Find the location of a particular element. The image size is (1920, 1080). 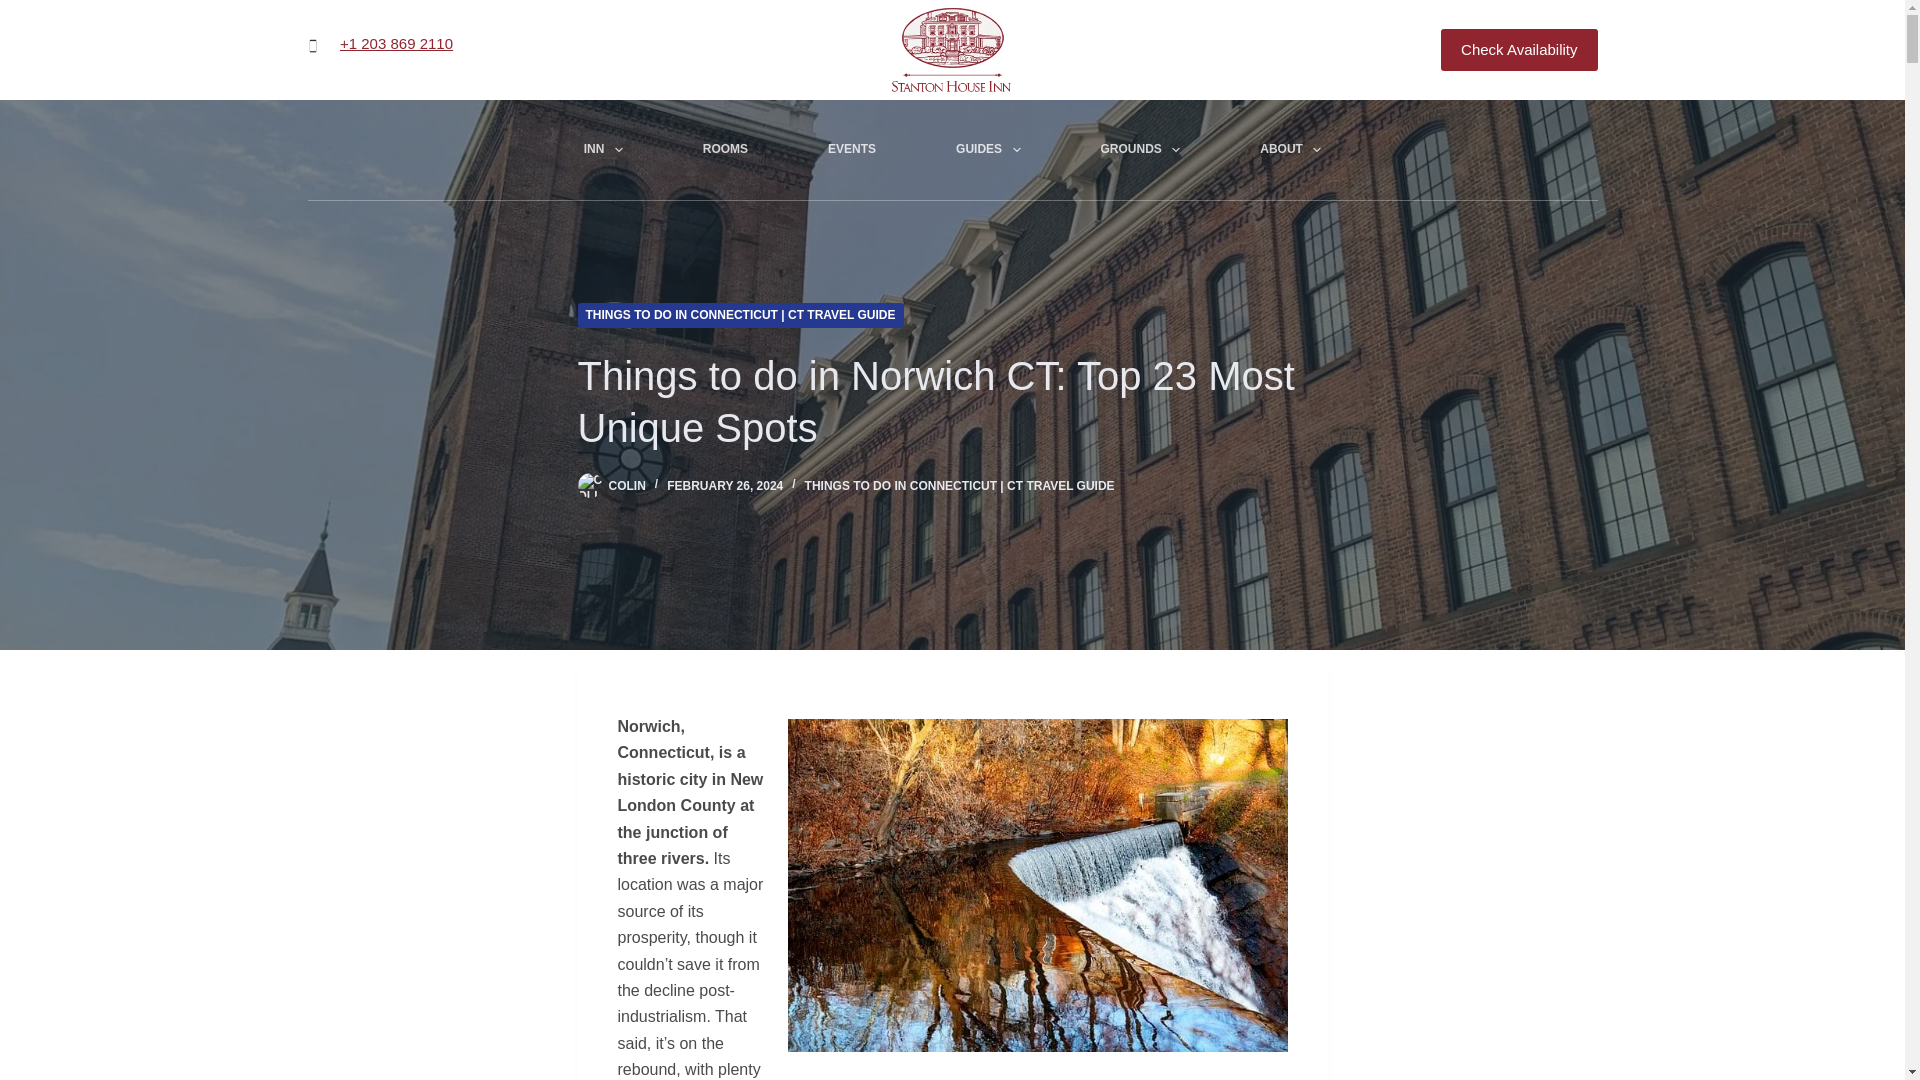

Check Availability is located at coordinates (1519, 50).